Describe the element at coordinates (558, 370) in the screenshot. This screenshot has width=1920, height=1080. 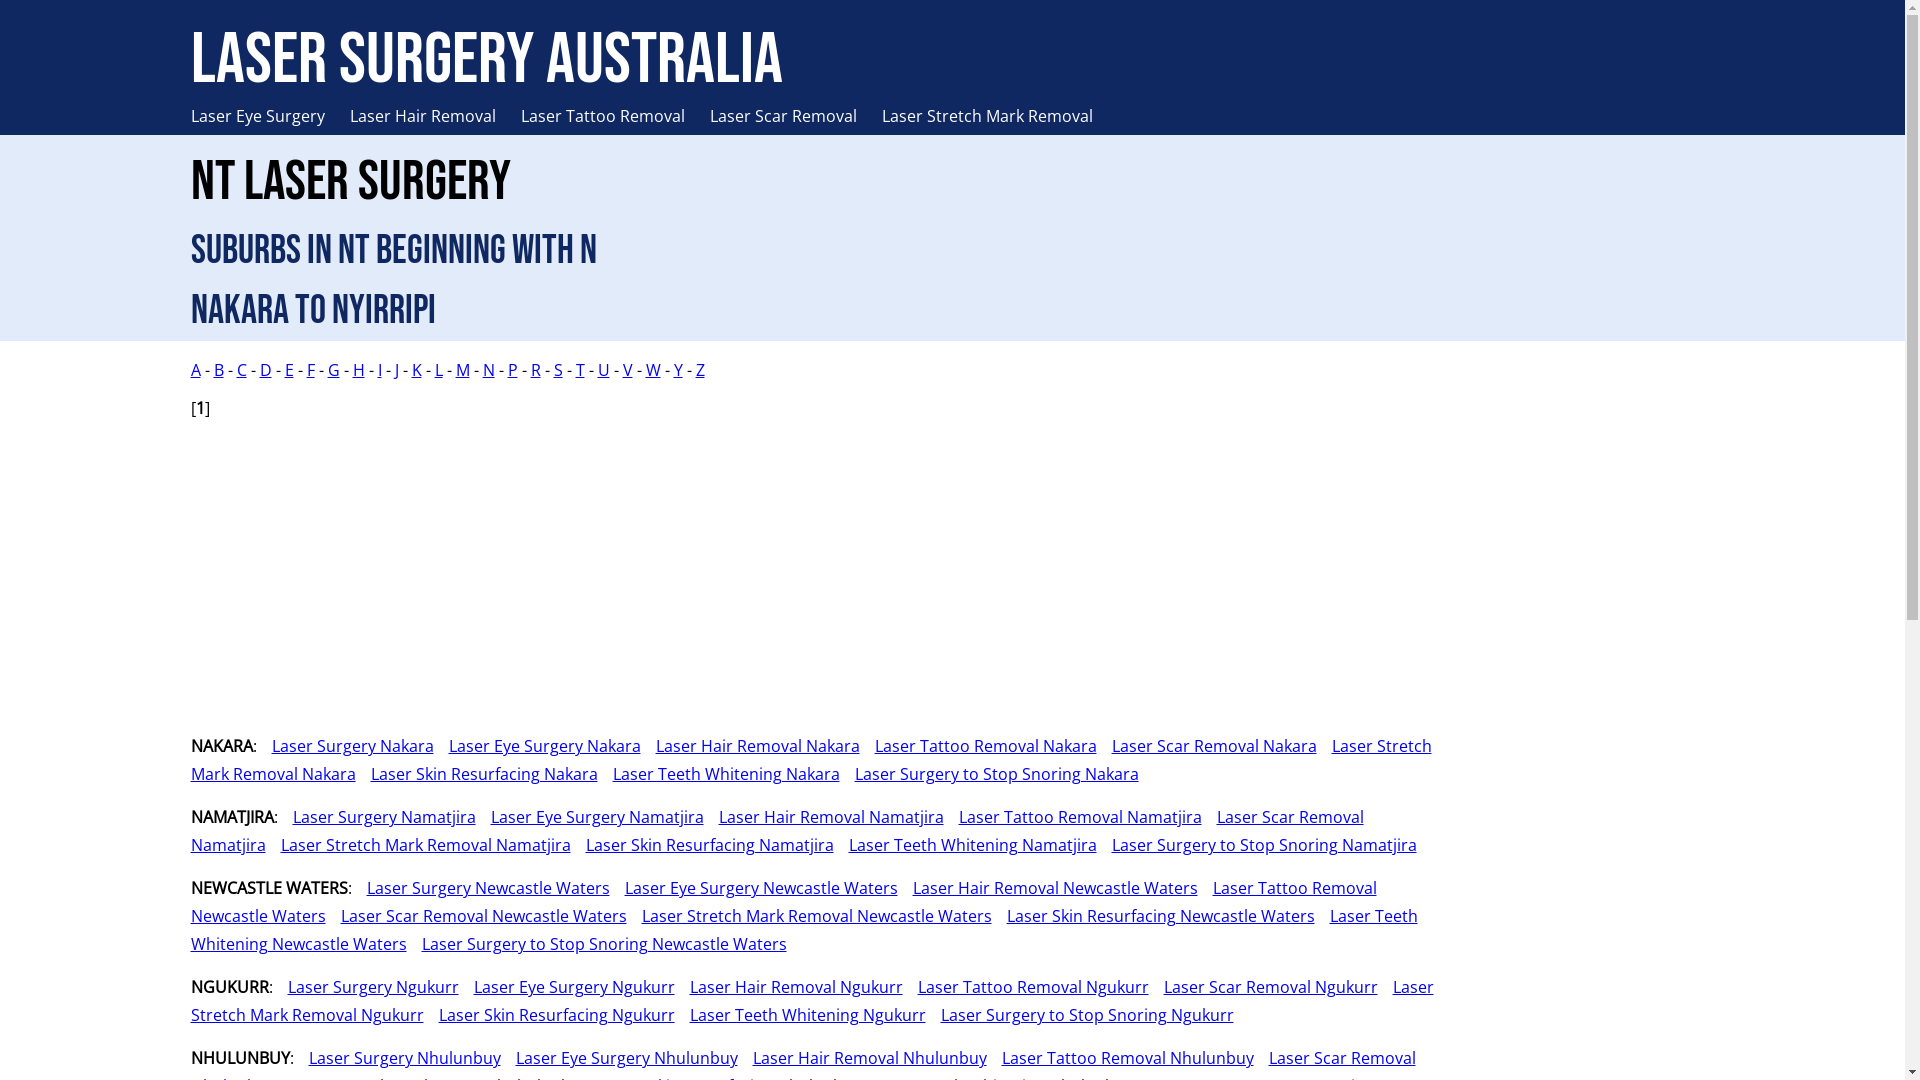
I see `S` at that location.